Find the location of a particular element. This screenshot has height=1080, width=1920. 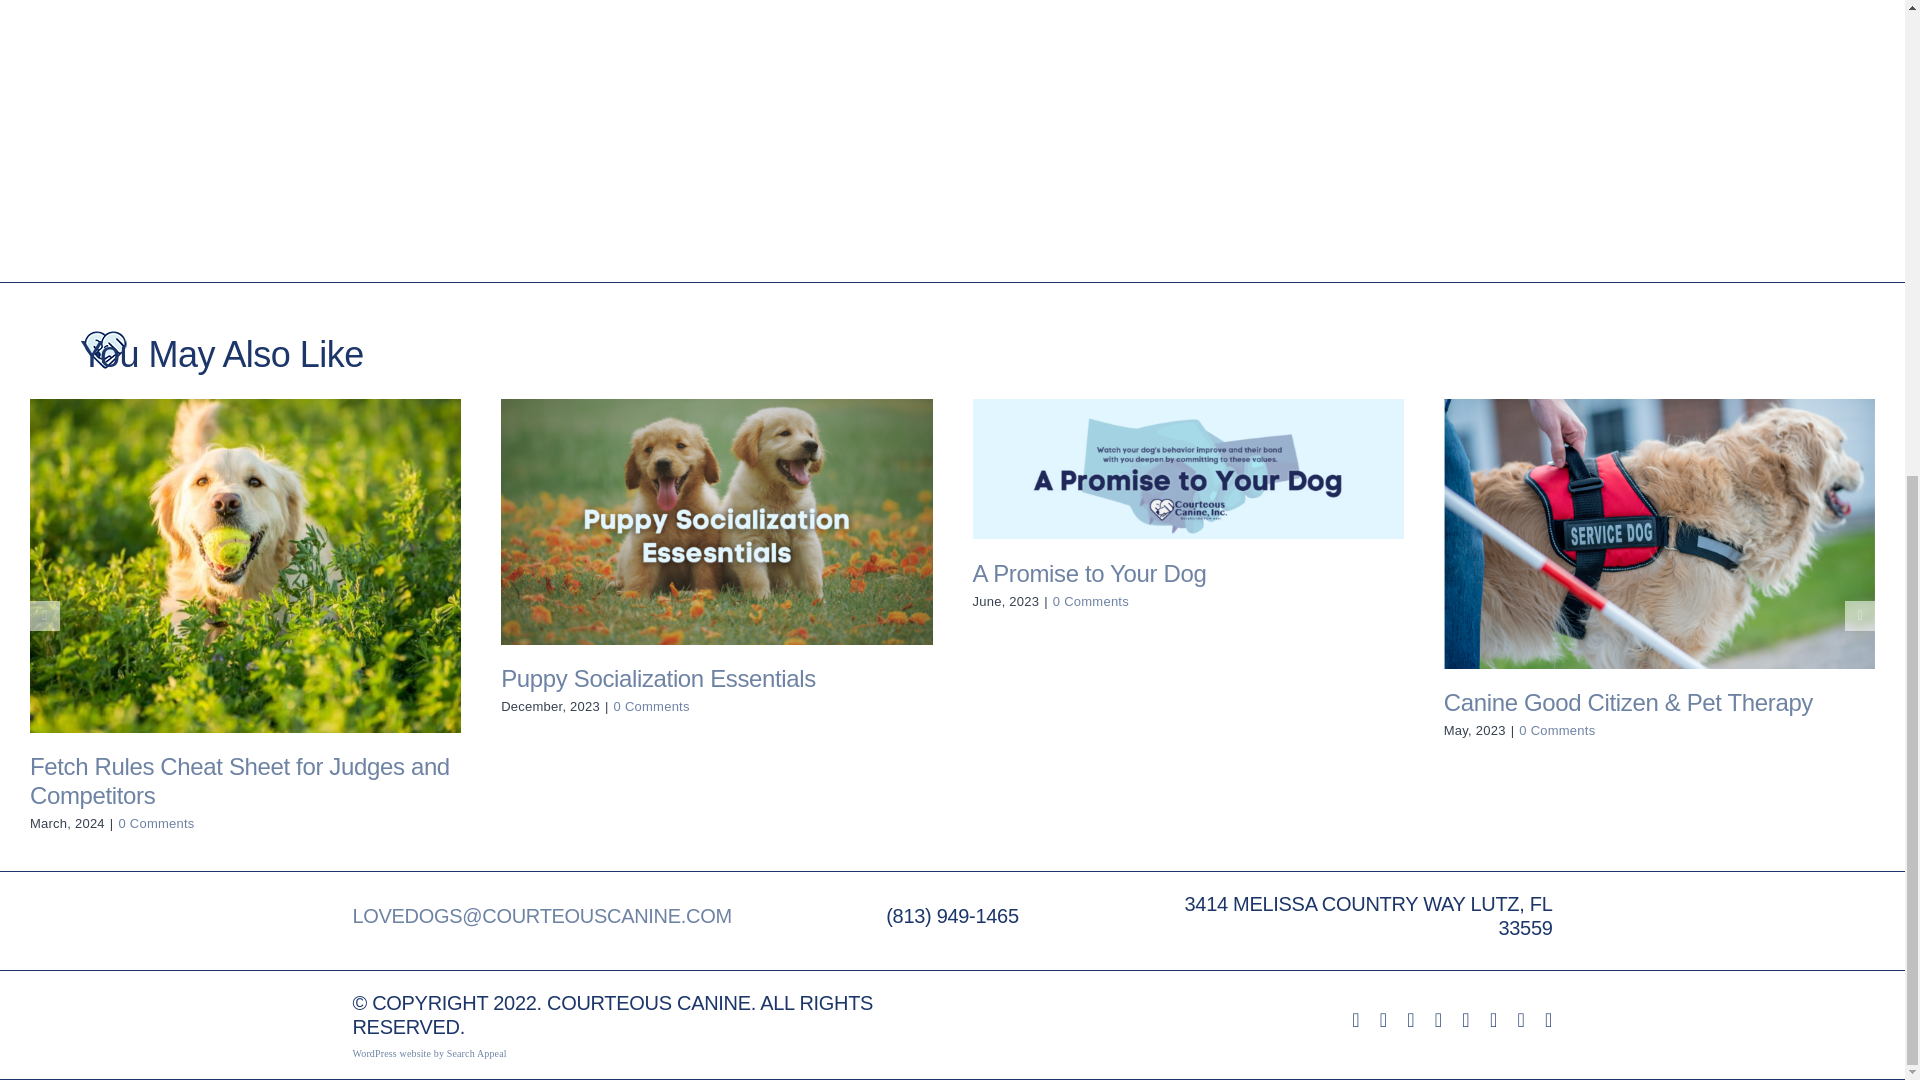

Fetch Rules Cheat Sheet for Judges and Competitors is located at coordinates (240, 780).